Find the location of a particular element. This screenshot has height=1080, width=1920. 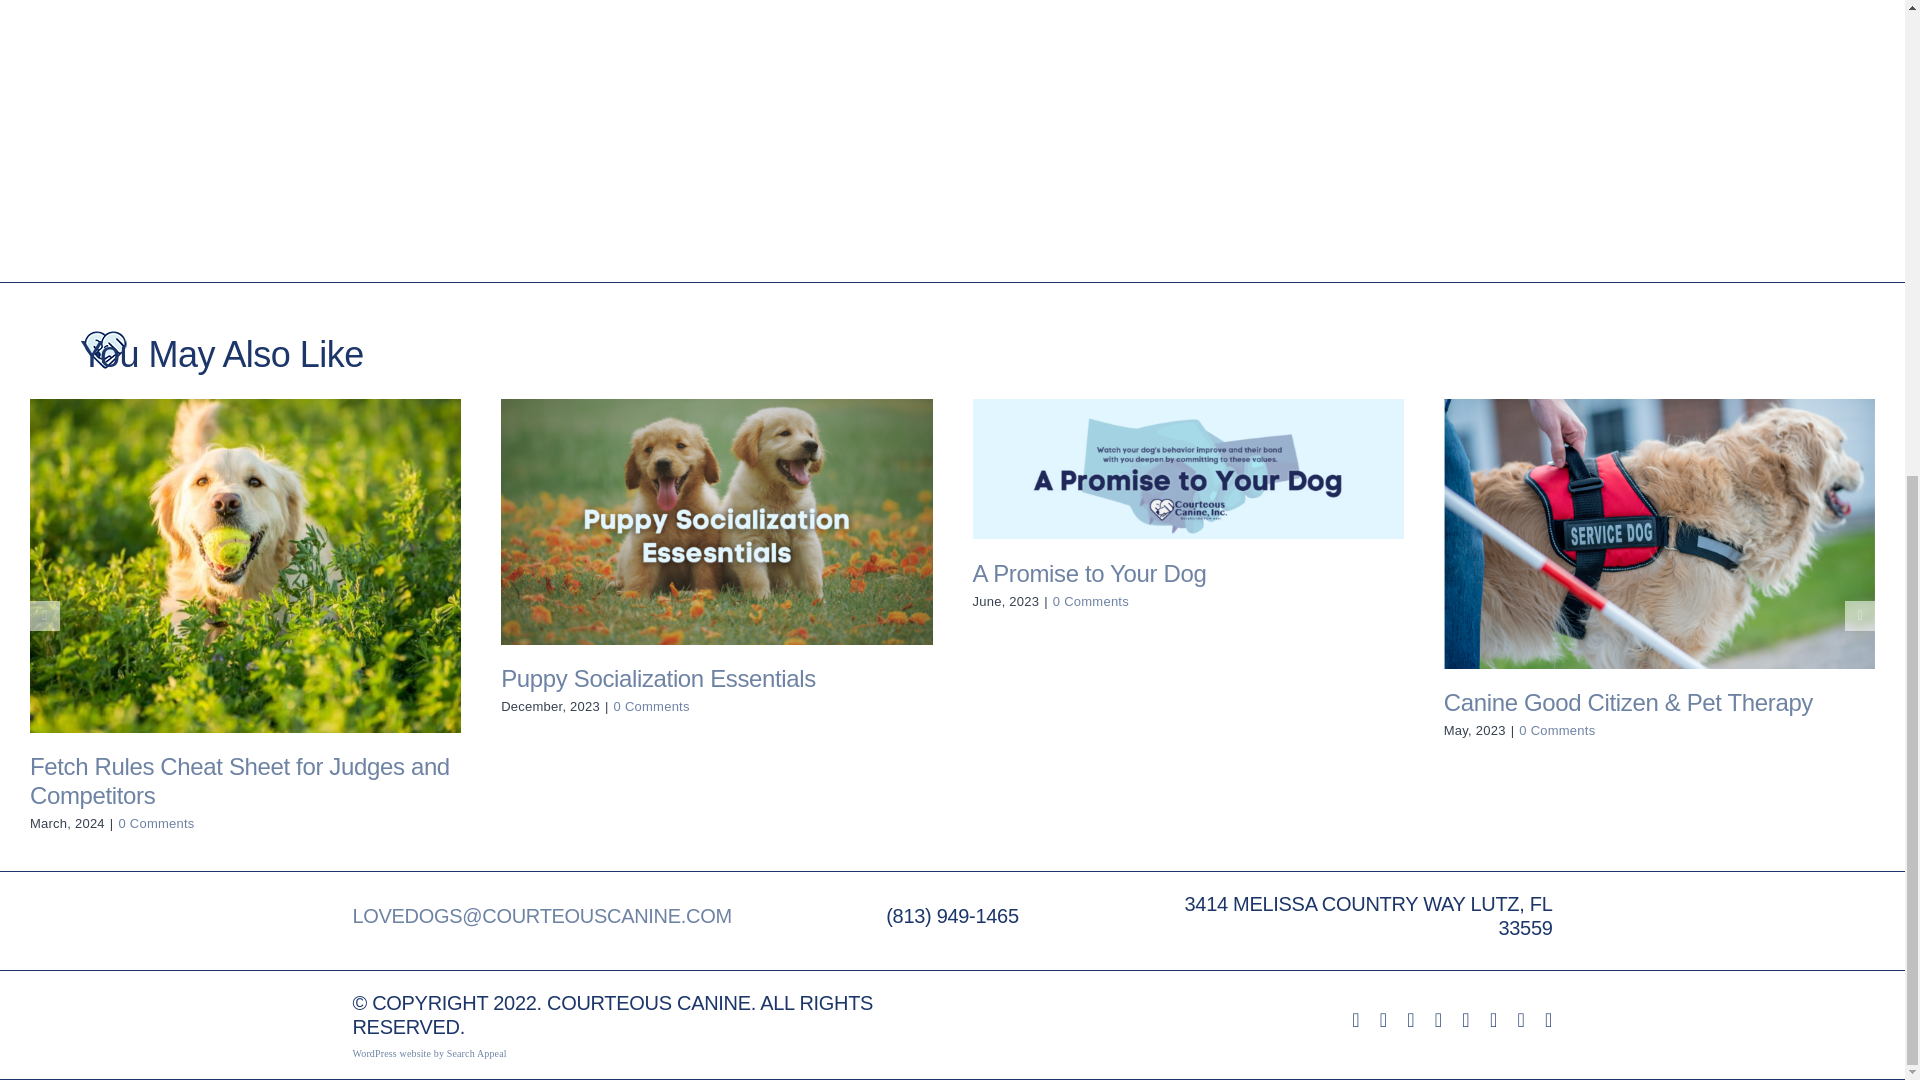

Fetch Rules Cheat Sheet for Judges and Competitors is located at coordinates (240, 780).